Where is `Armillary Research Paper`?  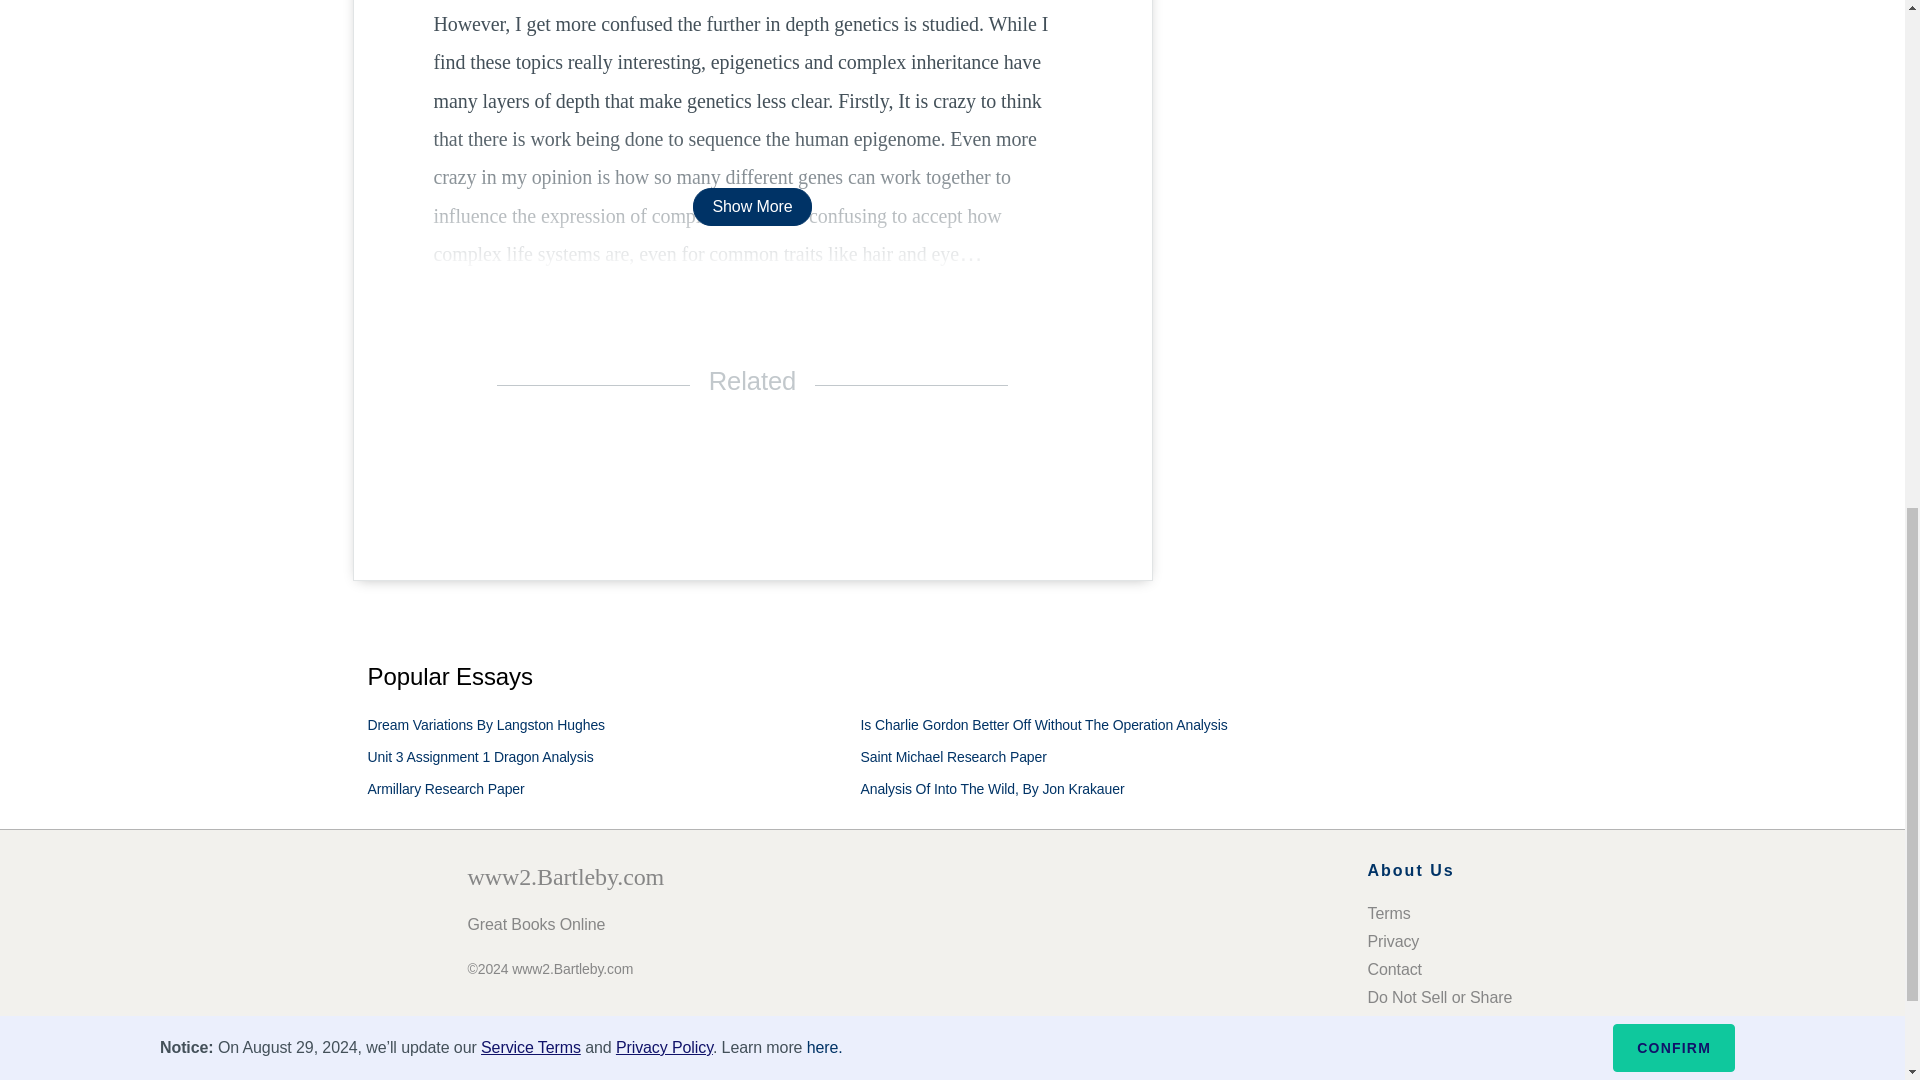 Armillary Research Paper is located at coordinates (446, 788).